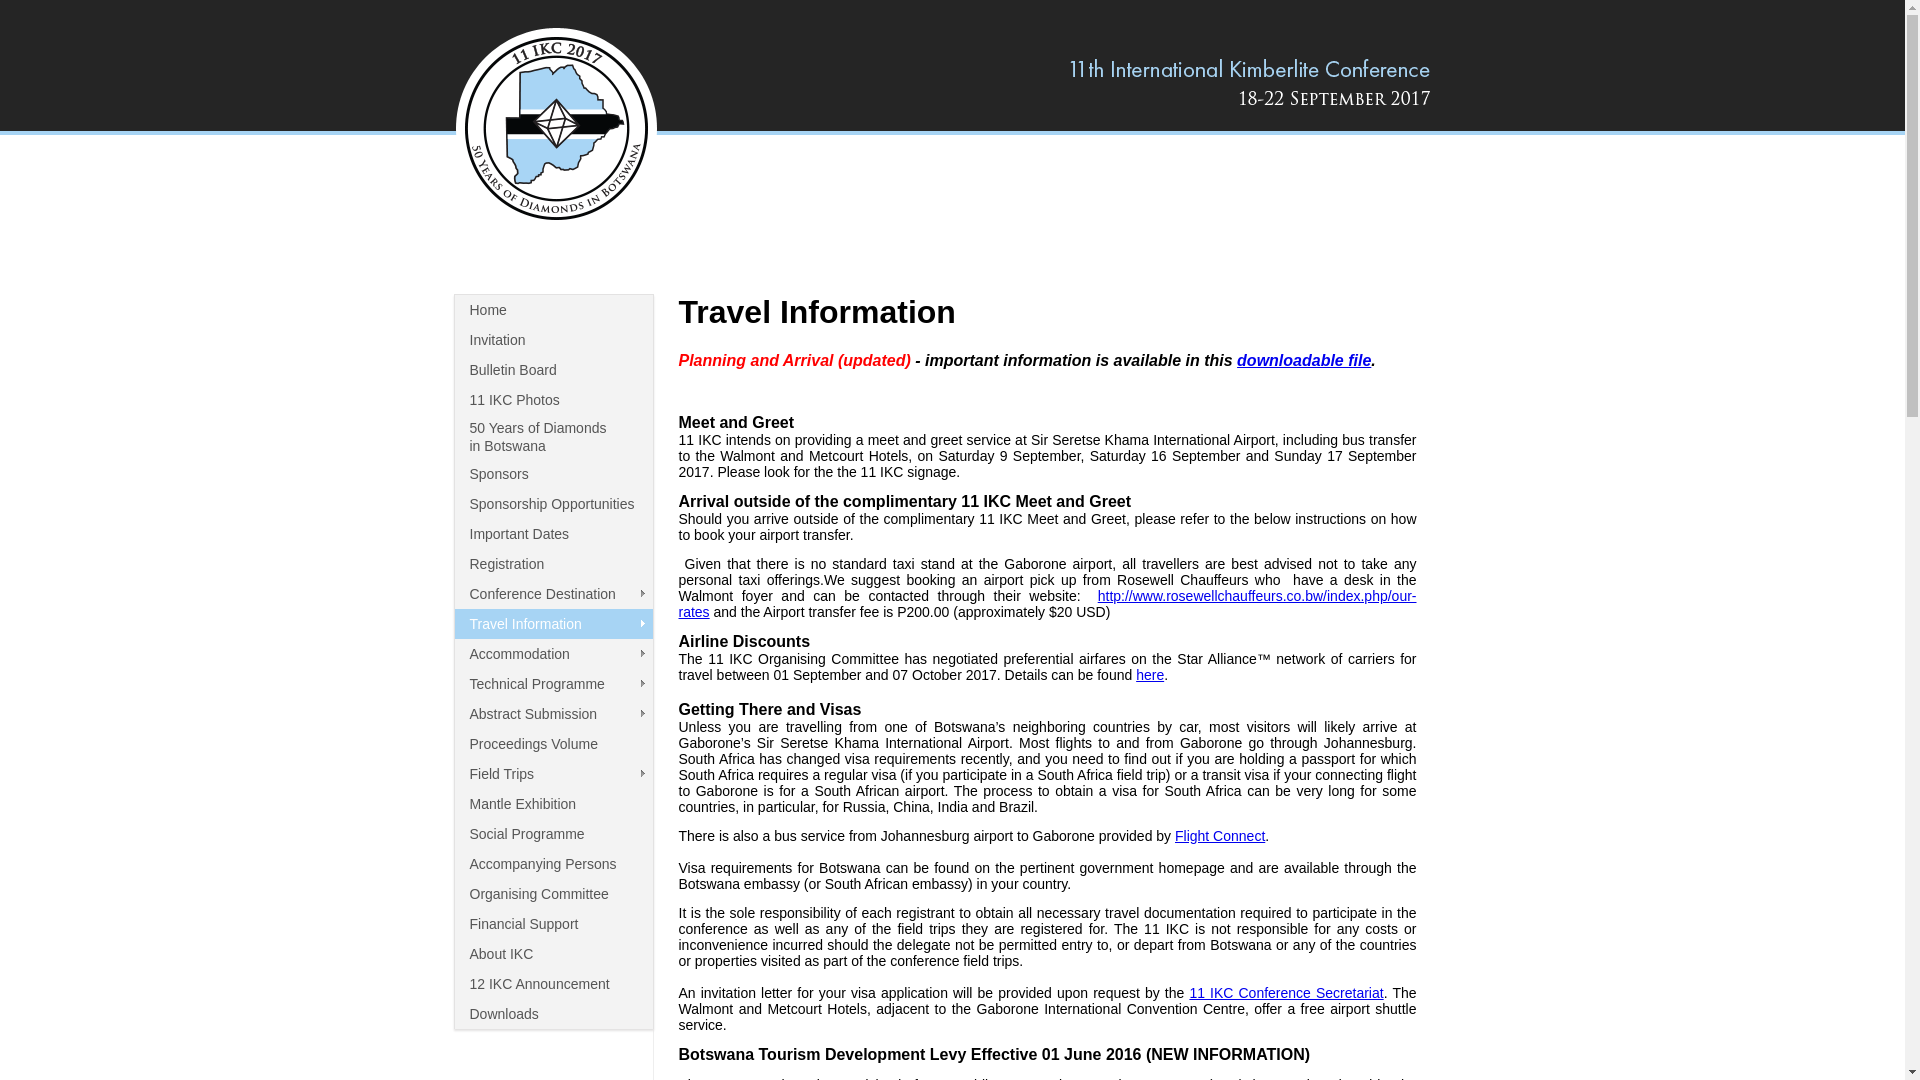  Describe the element at coordinates (553, 437) in the screenshot. I see `50 Years of Diamonds
in Botswana` at that location.